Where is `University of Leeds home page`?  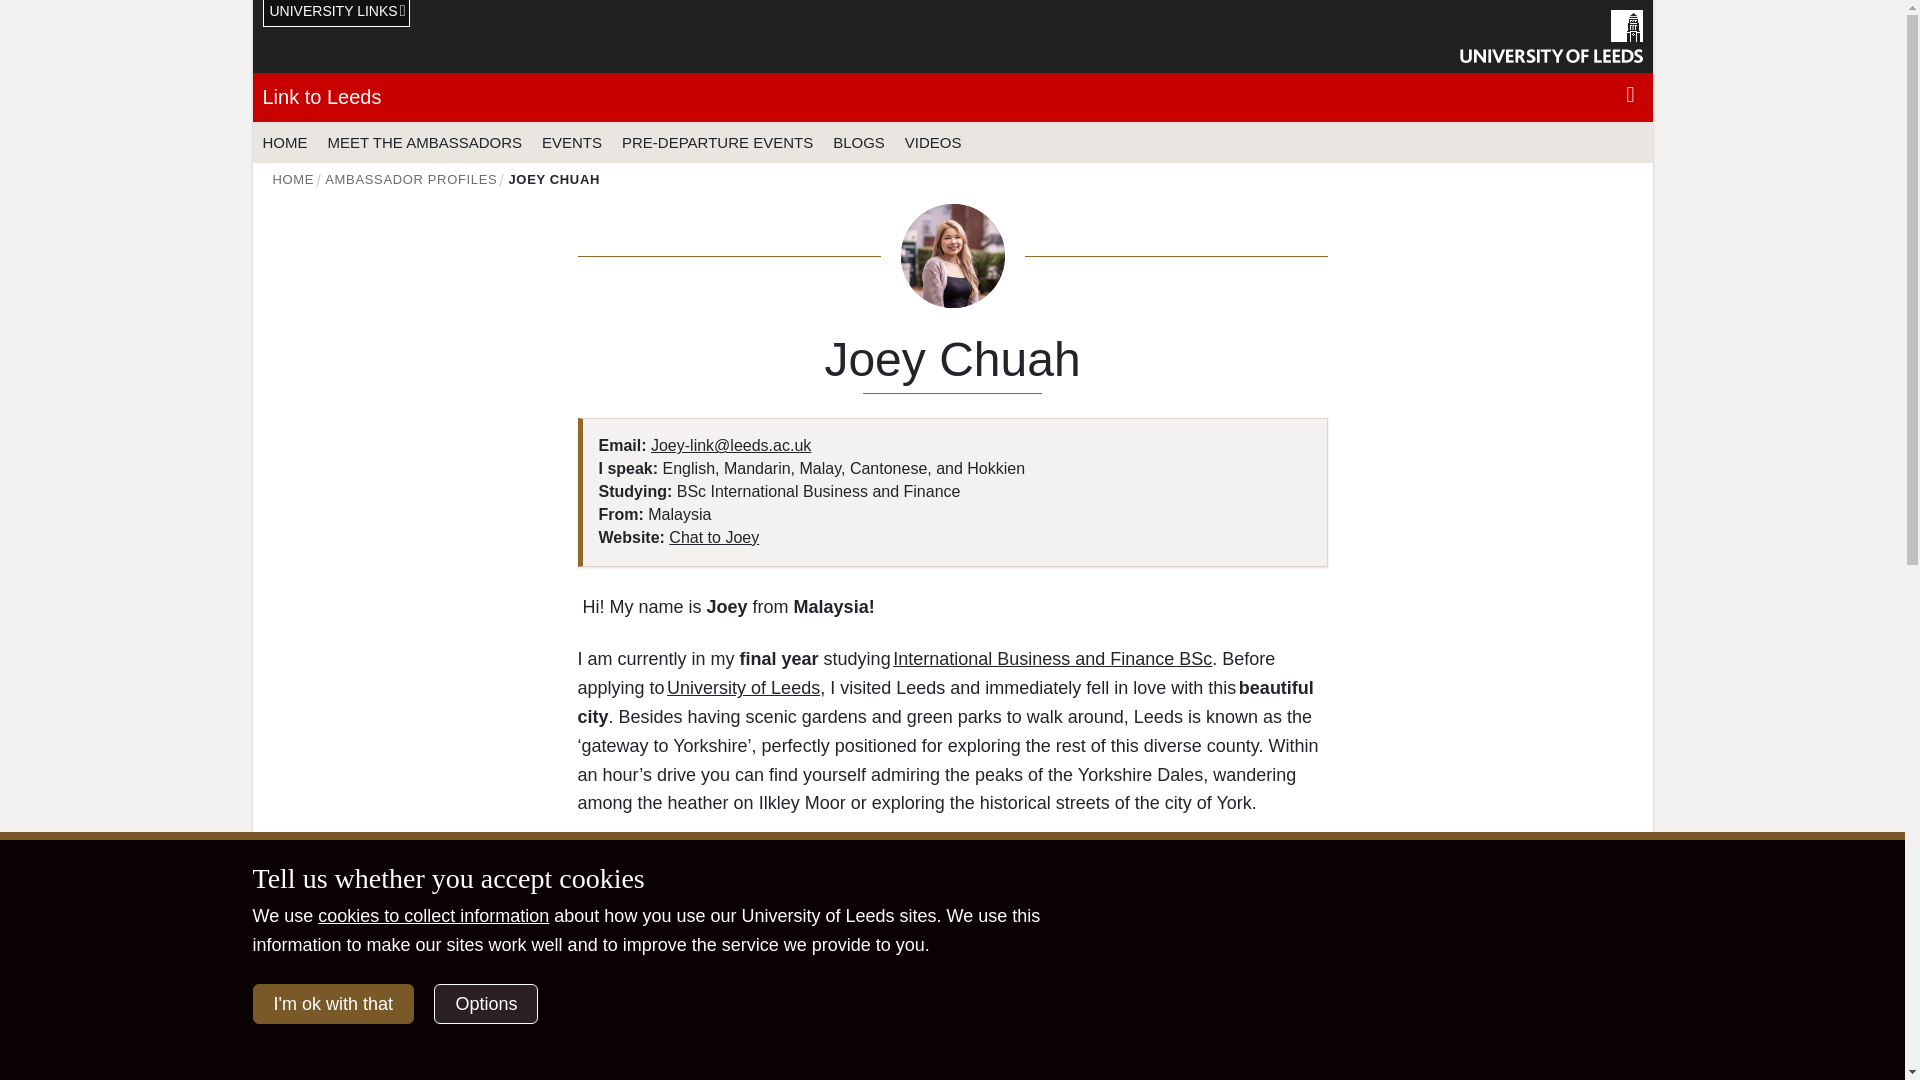 University of Leeds home page is located at coordinates (1551, 36).